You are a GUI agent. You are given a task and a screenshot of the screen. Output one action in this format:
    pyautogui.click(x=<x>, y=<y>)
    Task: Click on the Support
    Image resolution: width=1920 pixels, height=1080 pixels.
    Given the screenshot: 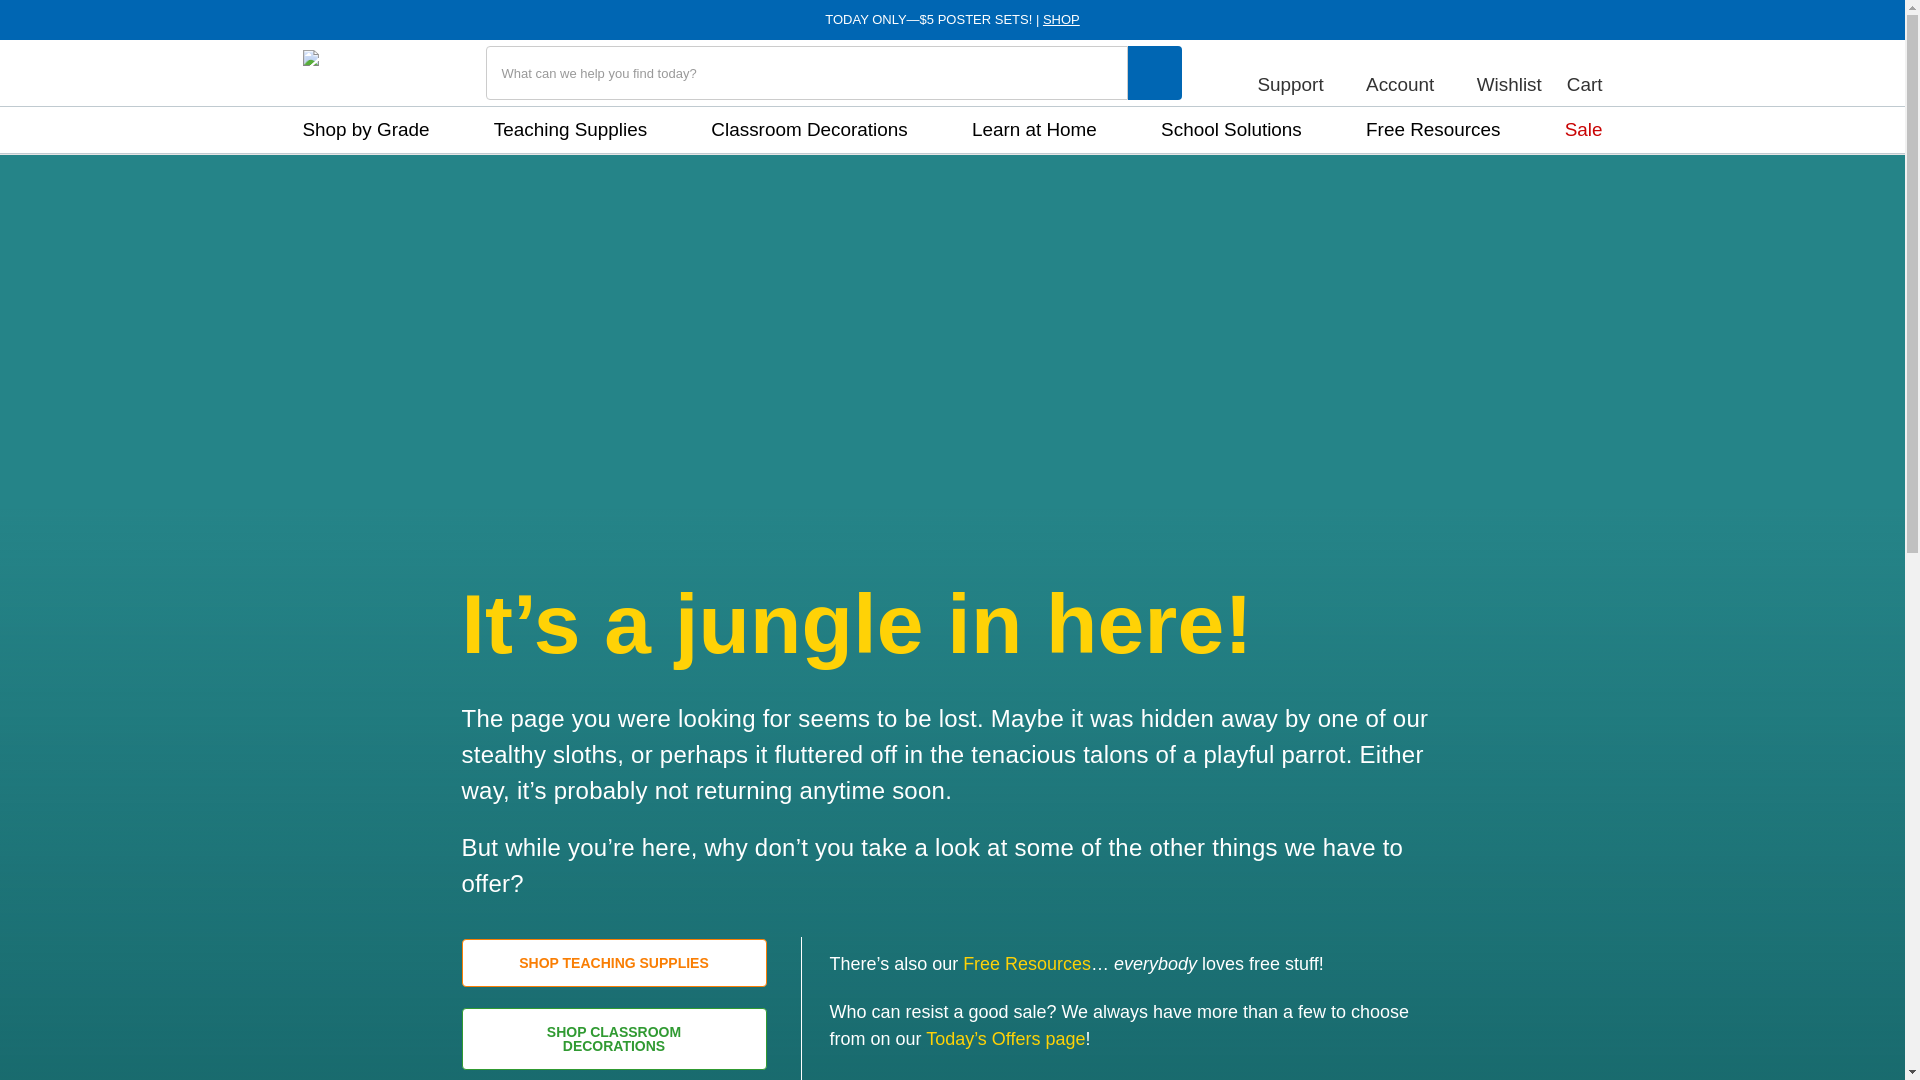 What is the action you would take?
    pyautogui.click(x=1298, y=73)
    